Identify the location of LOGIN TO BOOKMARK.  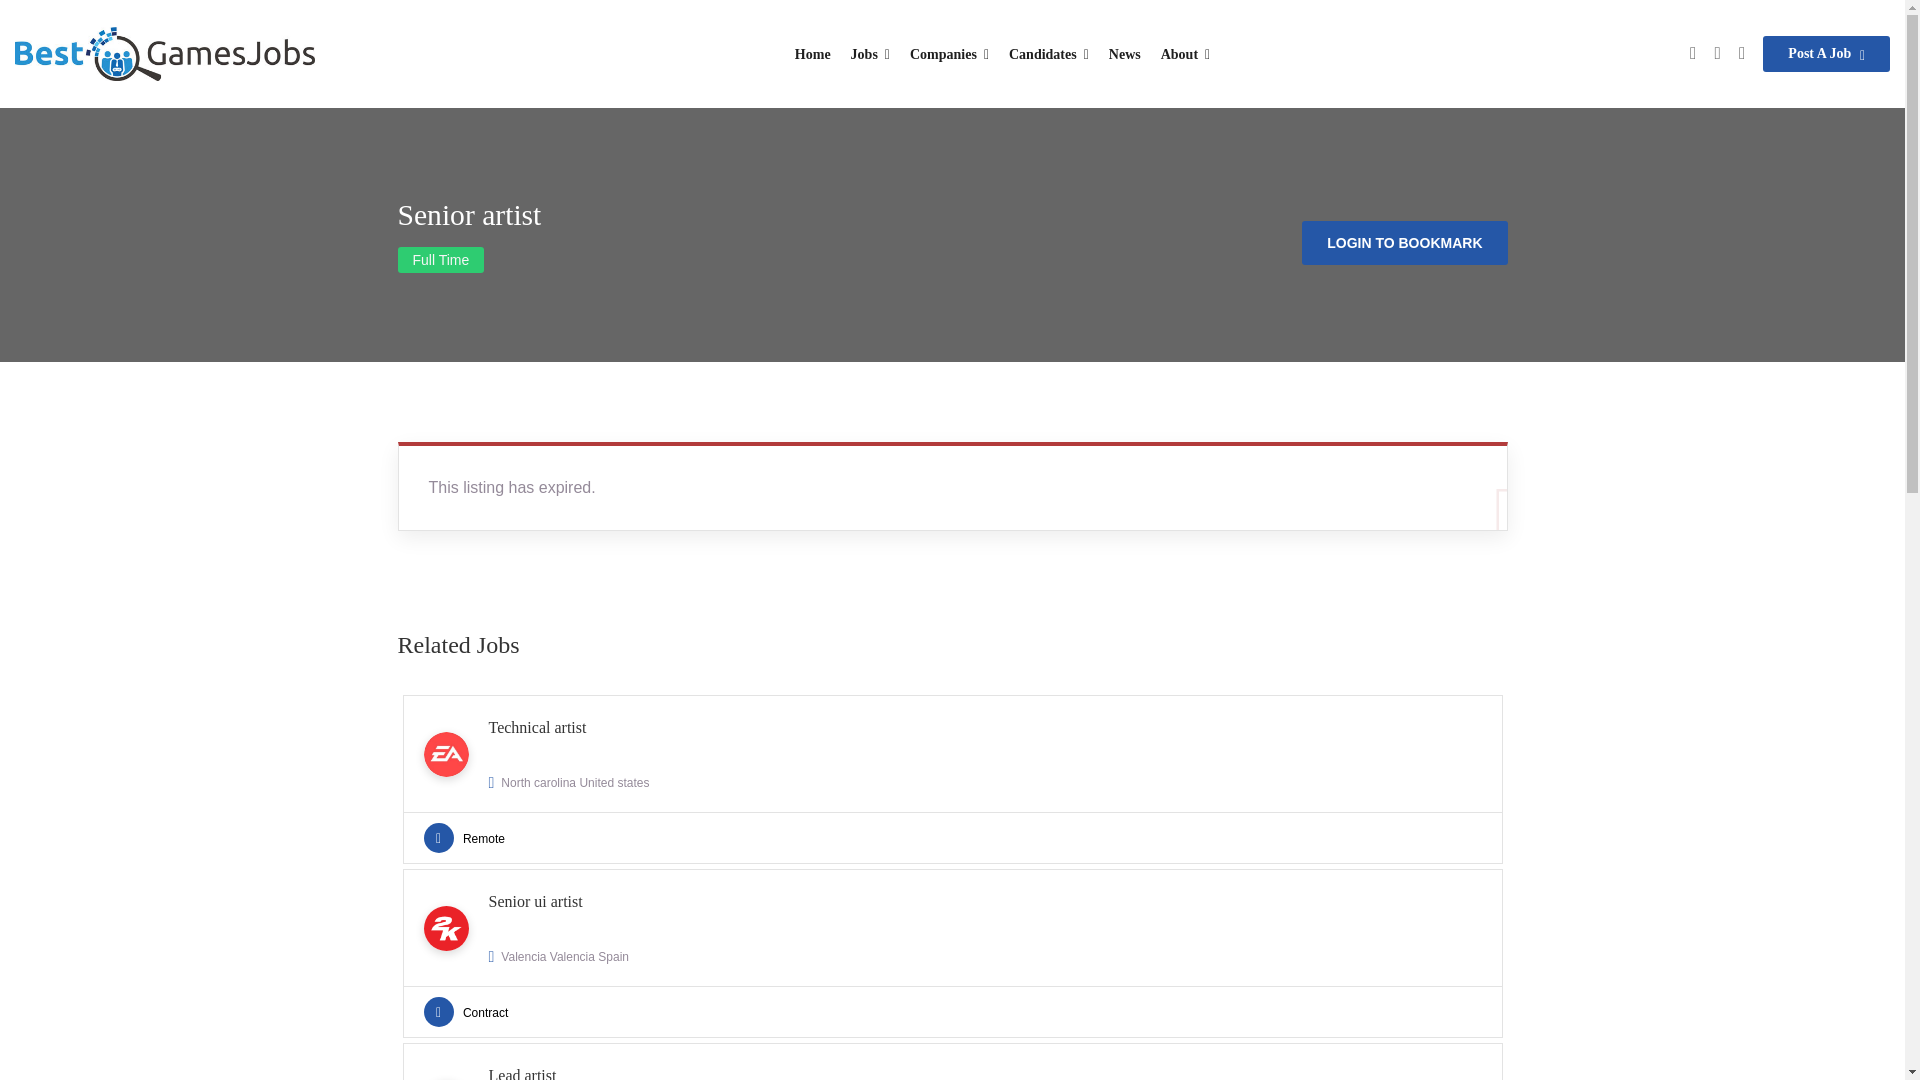
(1404, 242).